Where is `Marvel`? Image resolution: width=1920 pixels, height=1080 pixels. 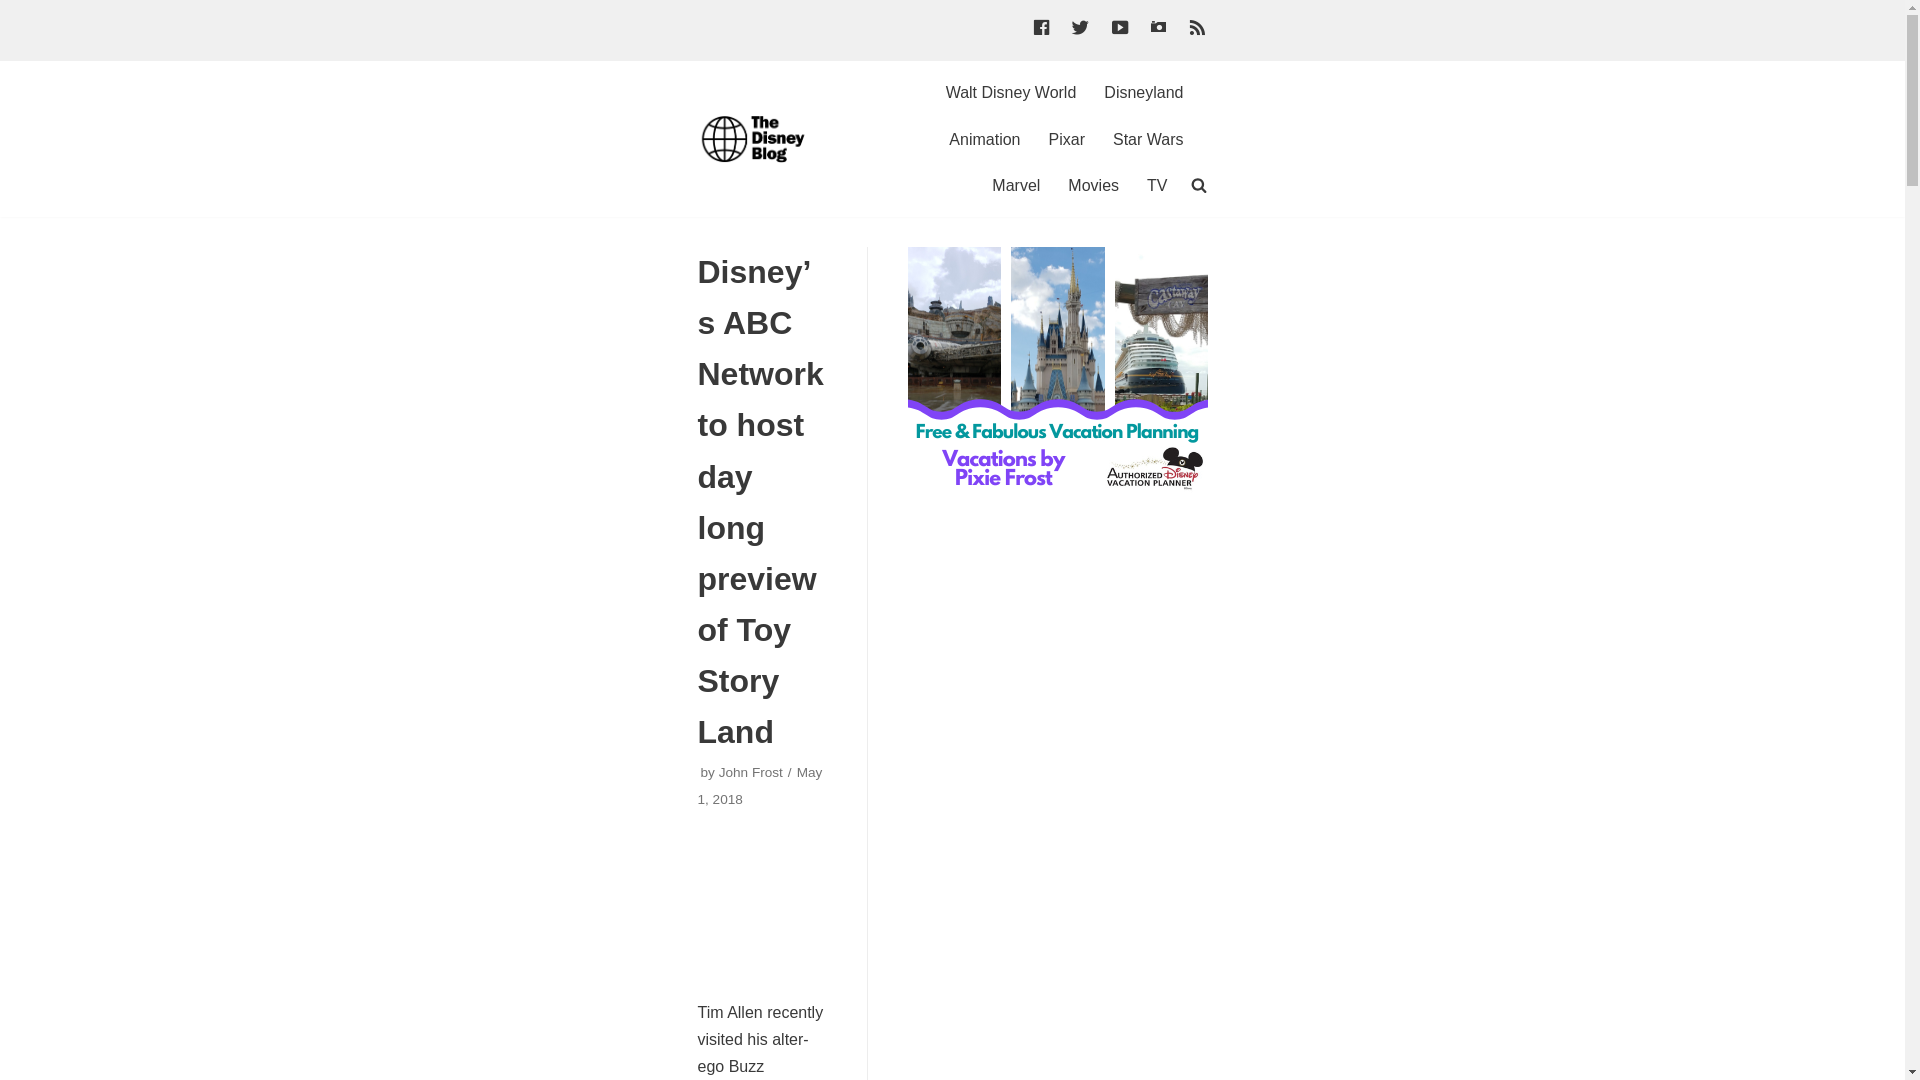 Marvel is located at coordinates (1016, 184).